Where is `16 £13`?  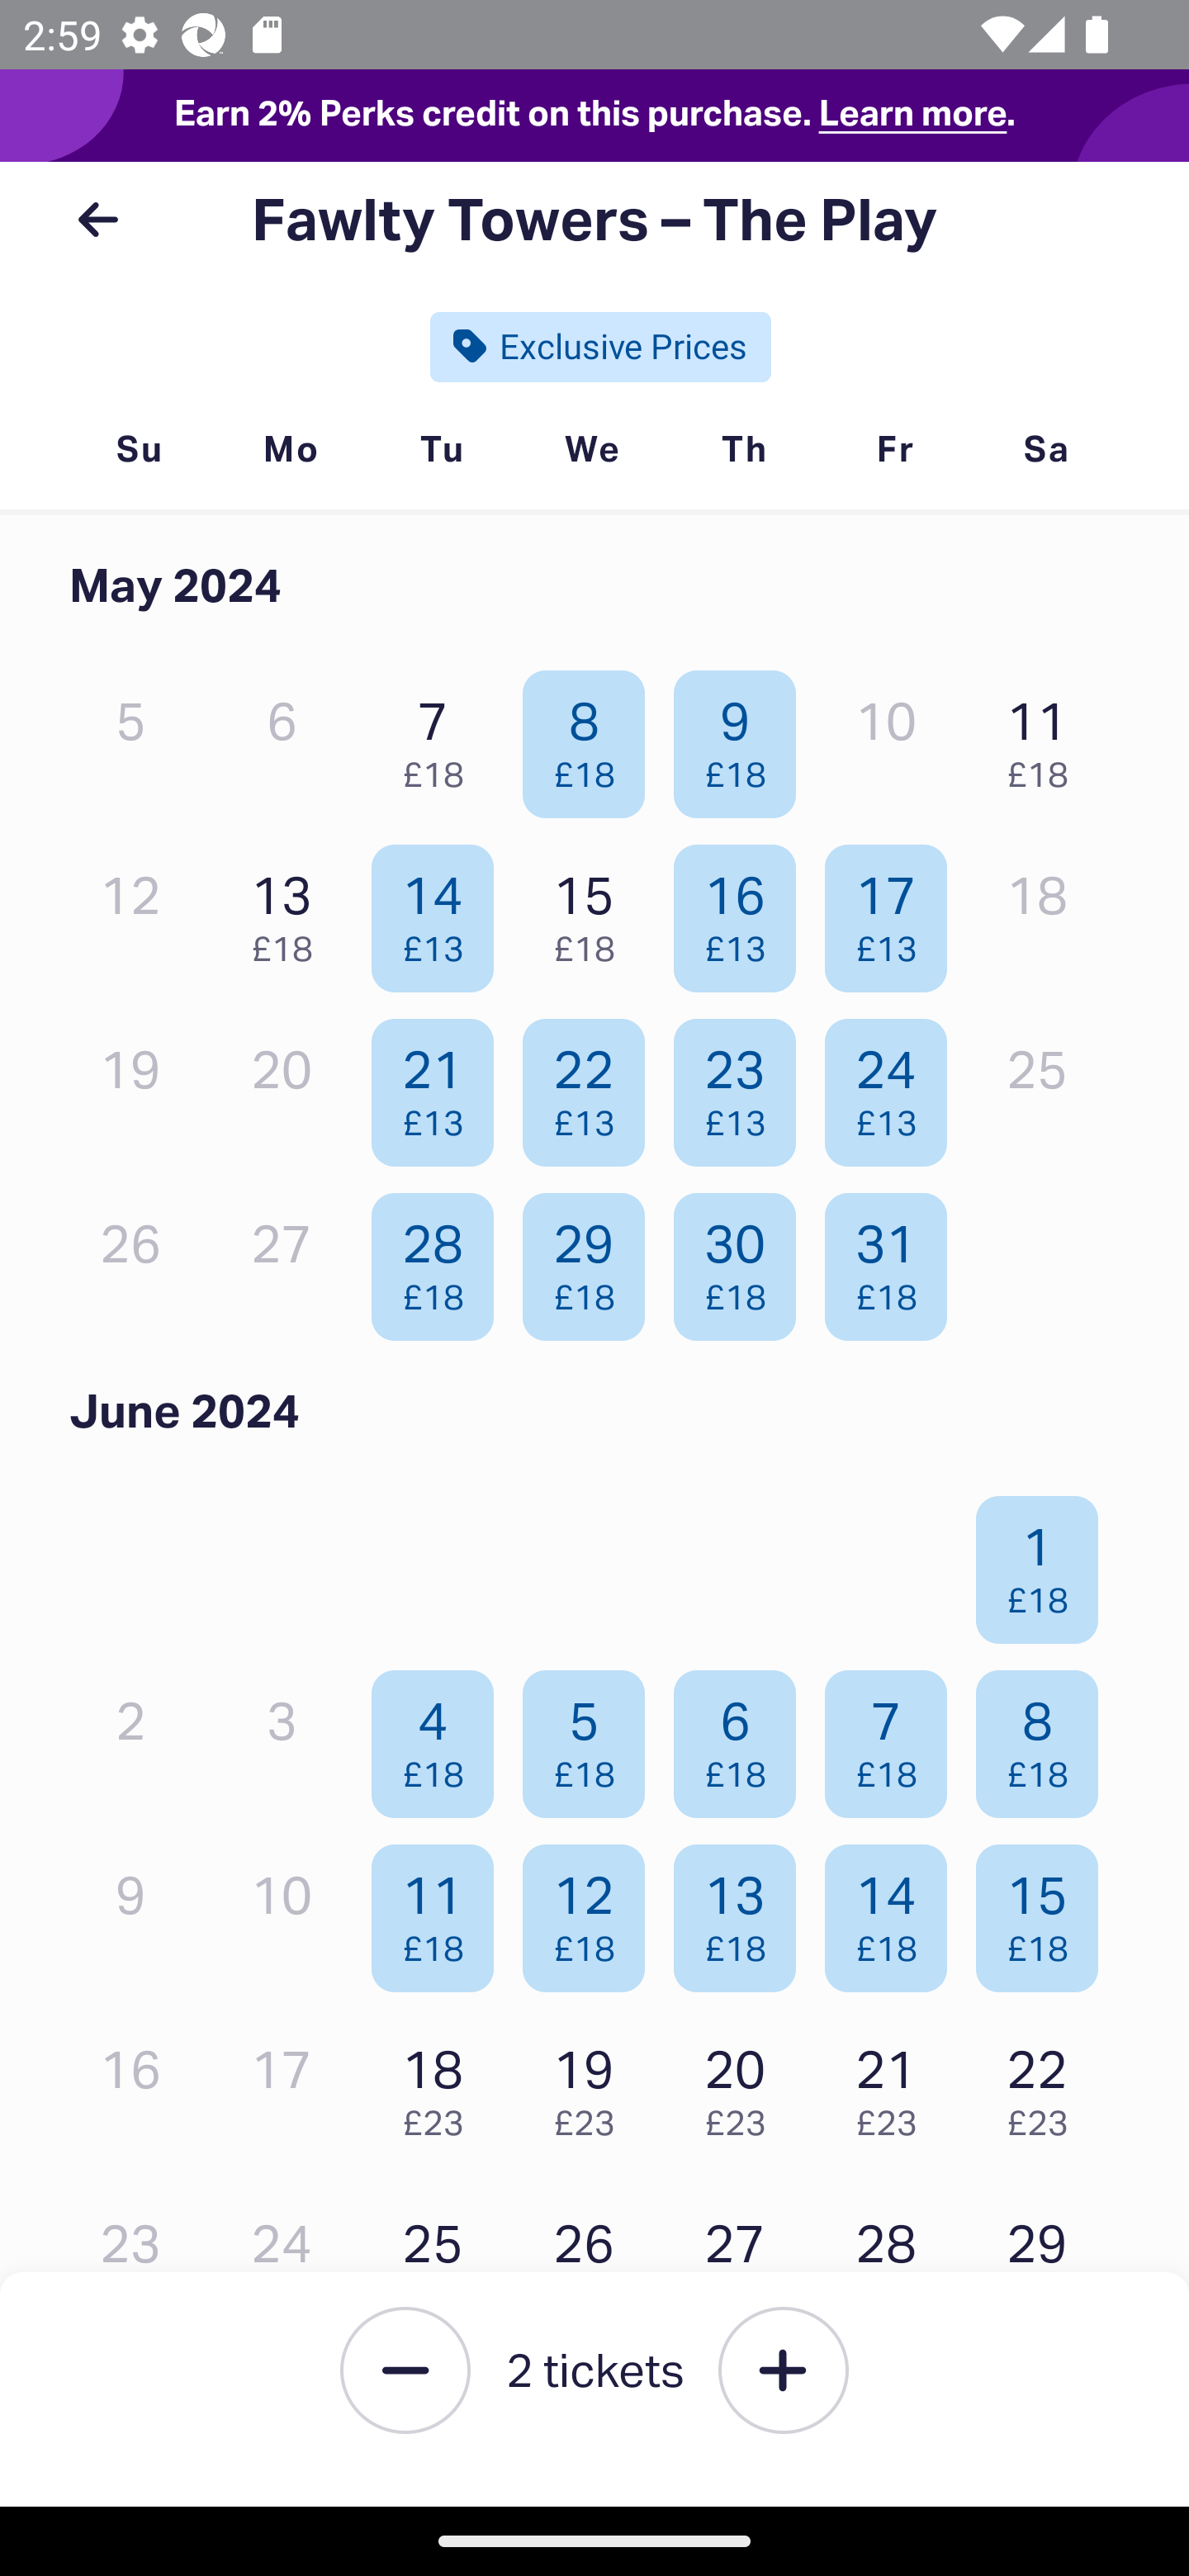 16 £13 is located at coordinates (743, 910).